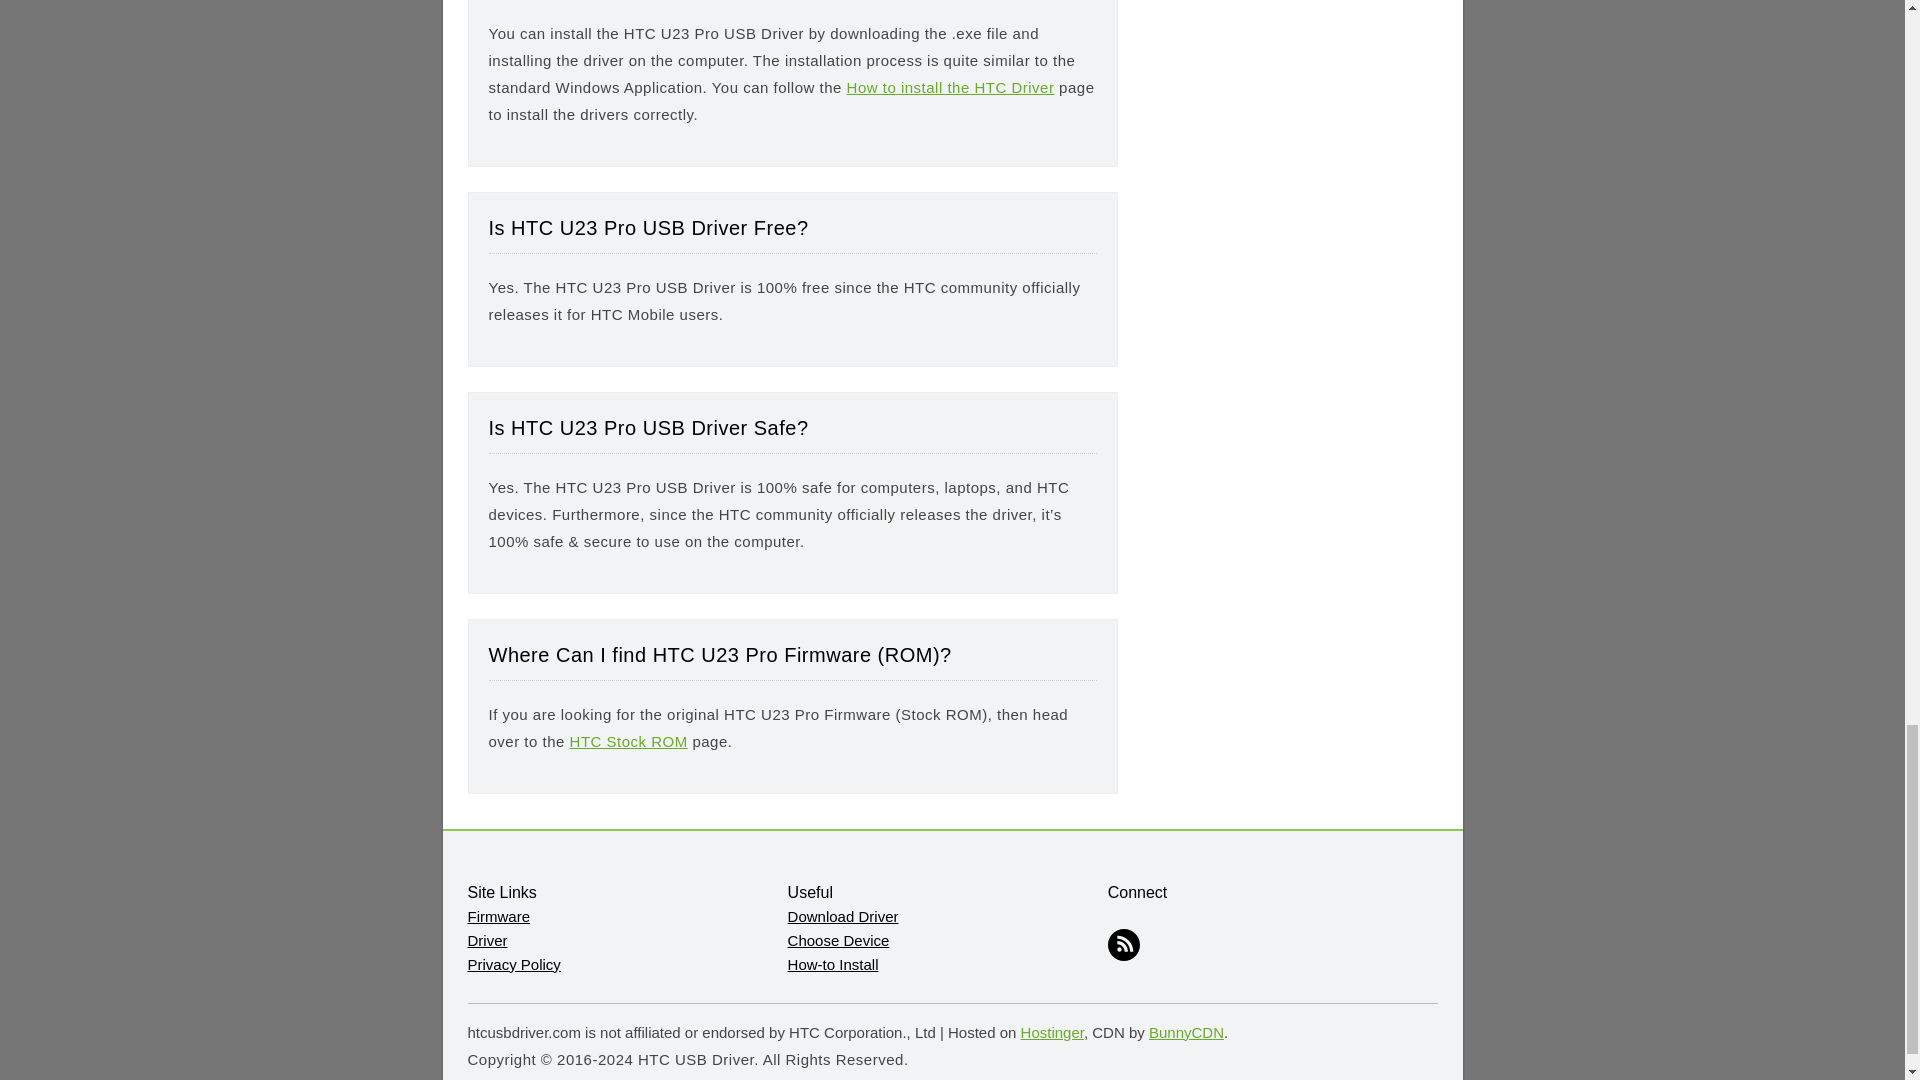 The width and height of the screenshot is (1920, 1080). I want to click on HTC Stock ROM, so click(628, 740).